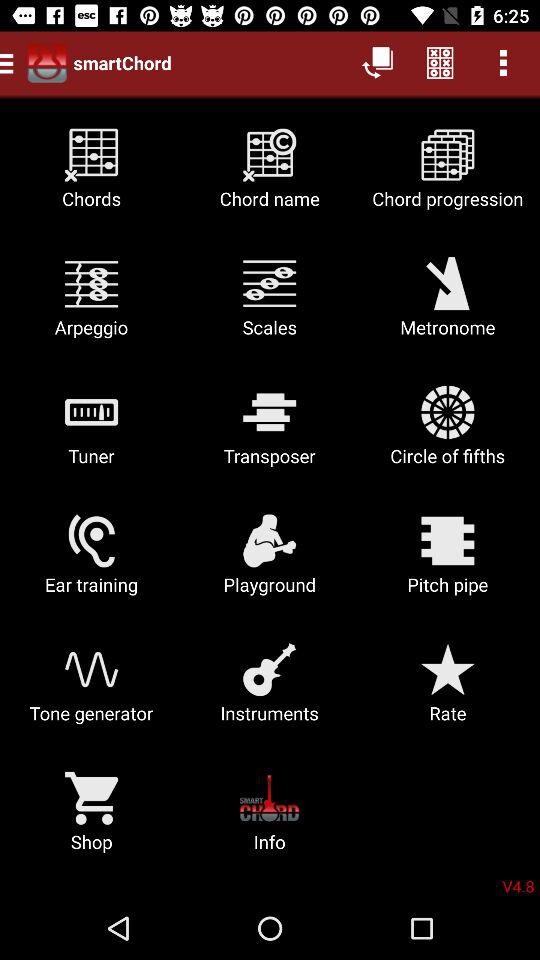 This screenshot has width=540, height=960. Describe the element at coordinates (448, 432) in the screenshot. I see `turn on icon below scales` at that location.